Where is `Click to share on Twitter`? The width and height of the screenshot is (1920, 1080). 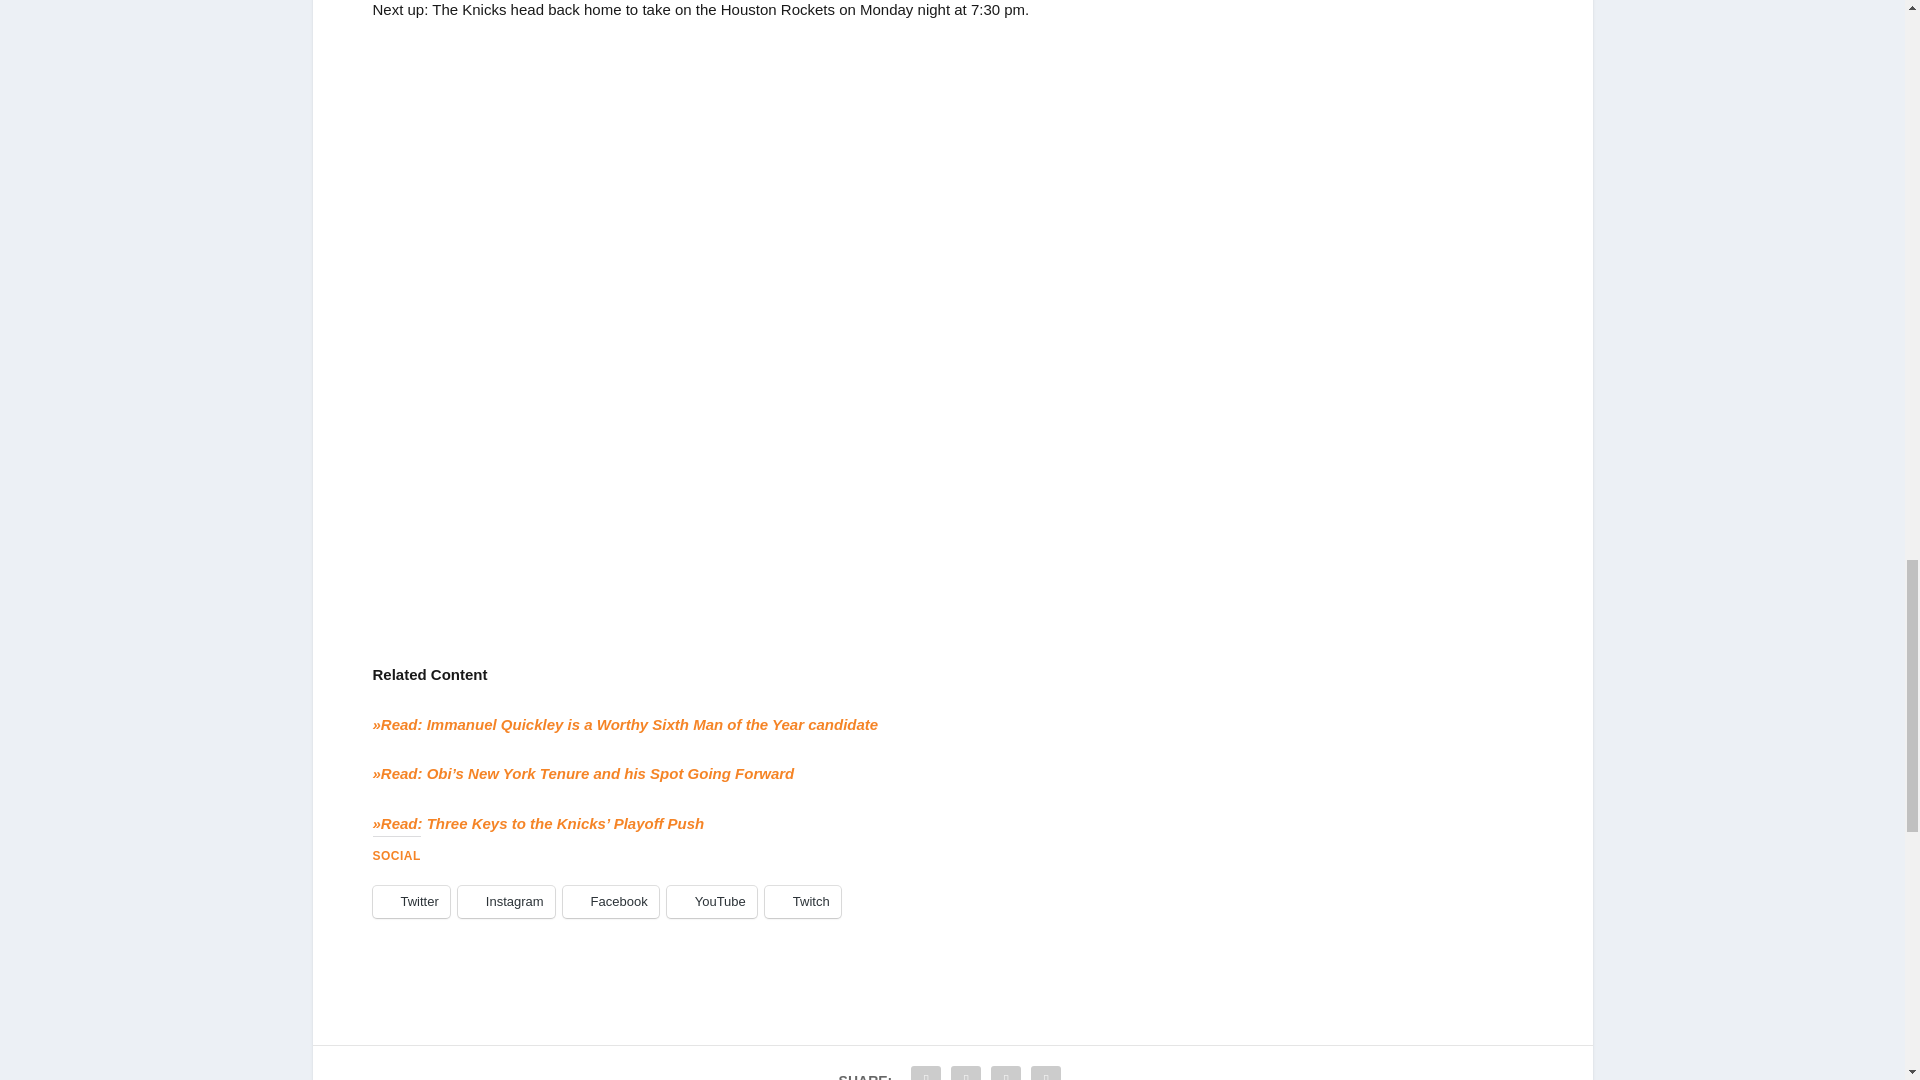 Click to share on Twitter is located at coordinates (410, 902).